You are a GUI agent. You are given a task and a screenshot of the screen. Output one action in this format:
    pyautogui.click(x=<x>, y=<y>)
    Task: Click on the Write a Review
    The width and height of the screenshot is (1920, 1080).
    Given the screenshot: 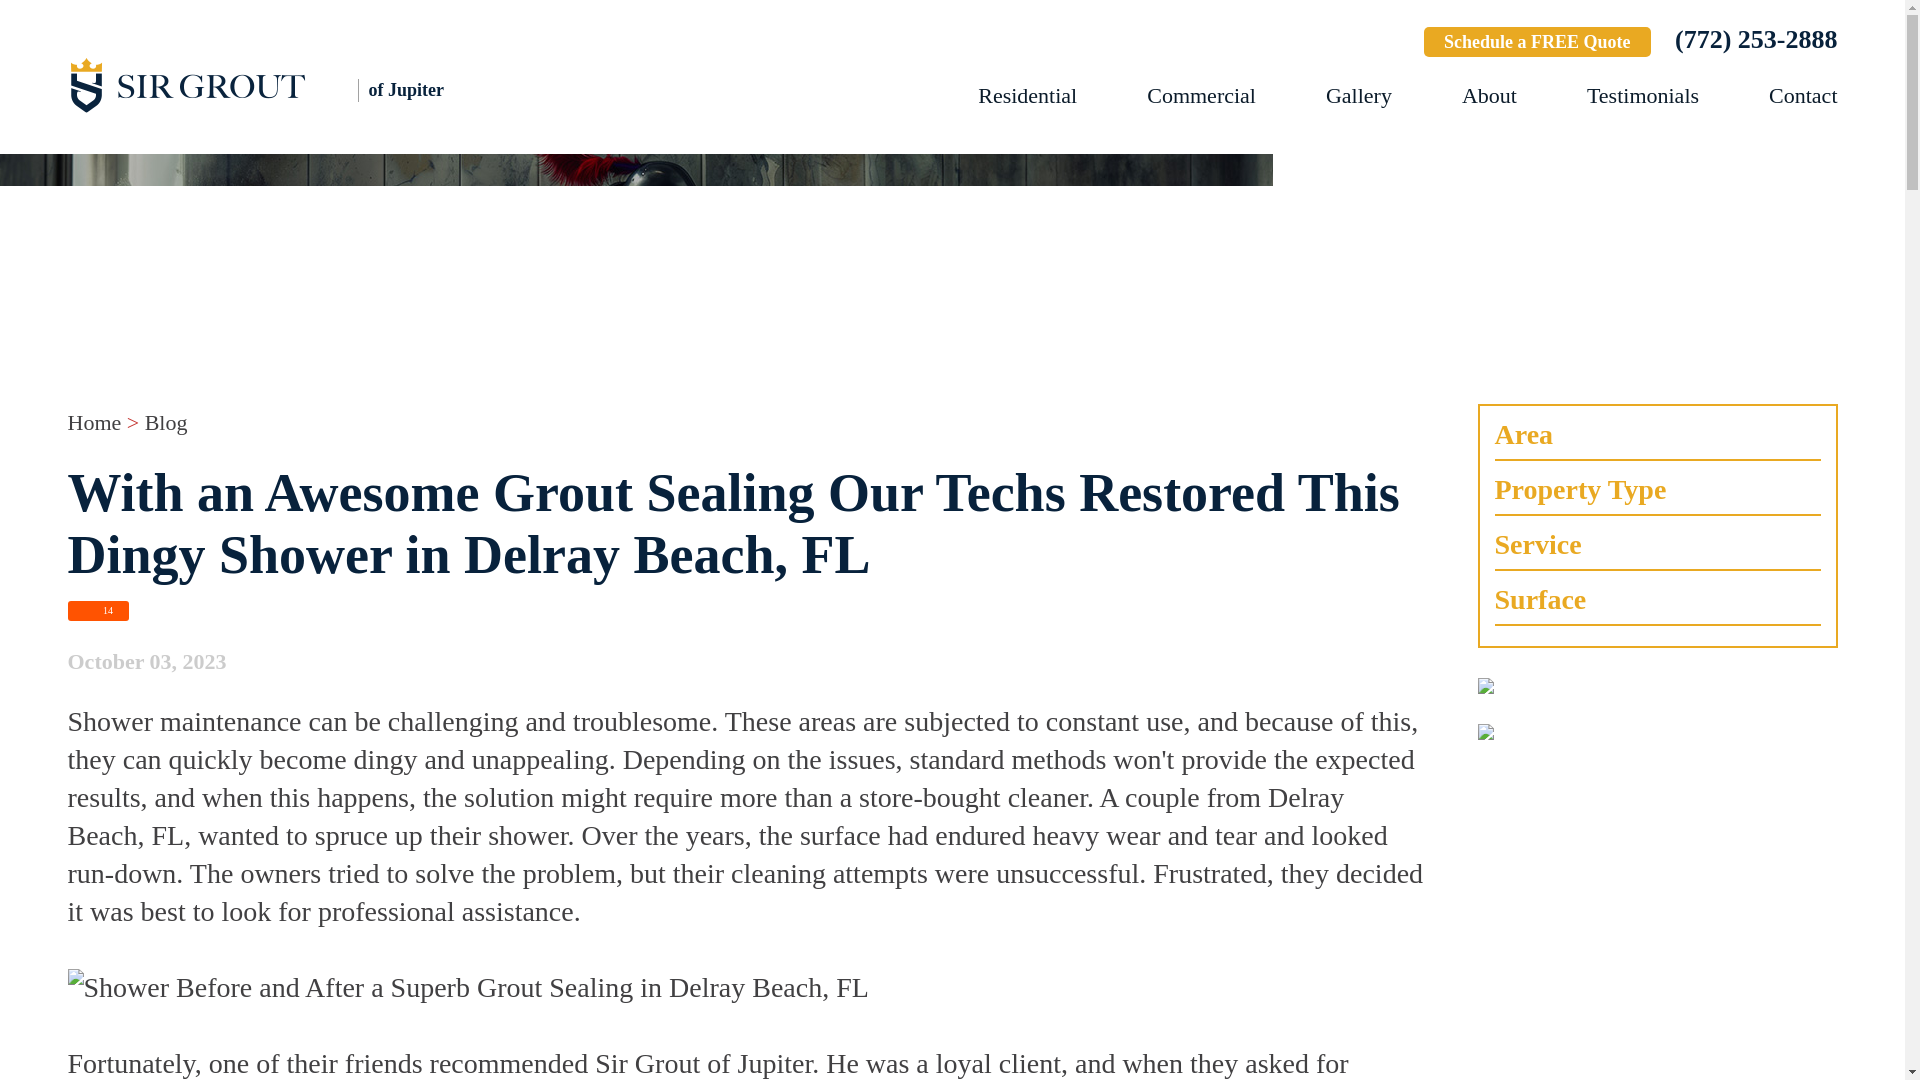 What is the action you would take?
    pyautogui.click(x=1336, y=44)
    